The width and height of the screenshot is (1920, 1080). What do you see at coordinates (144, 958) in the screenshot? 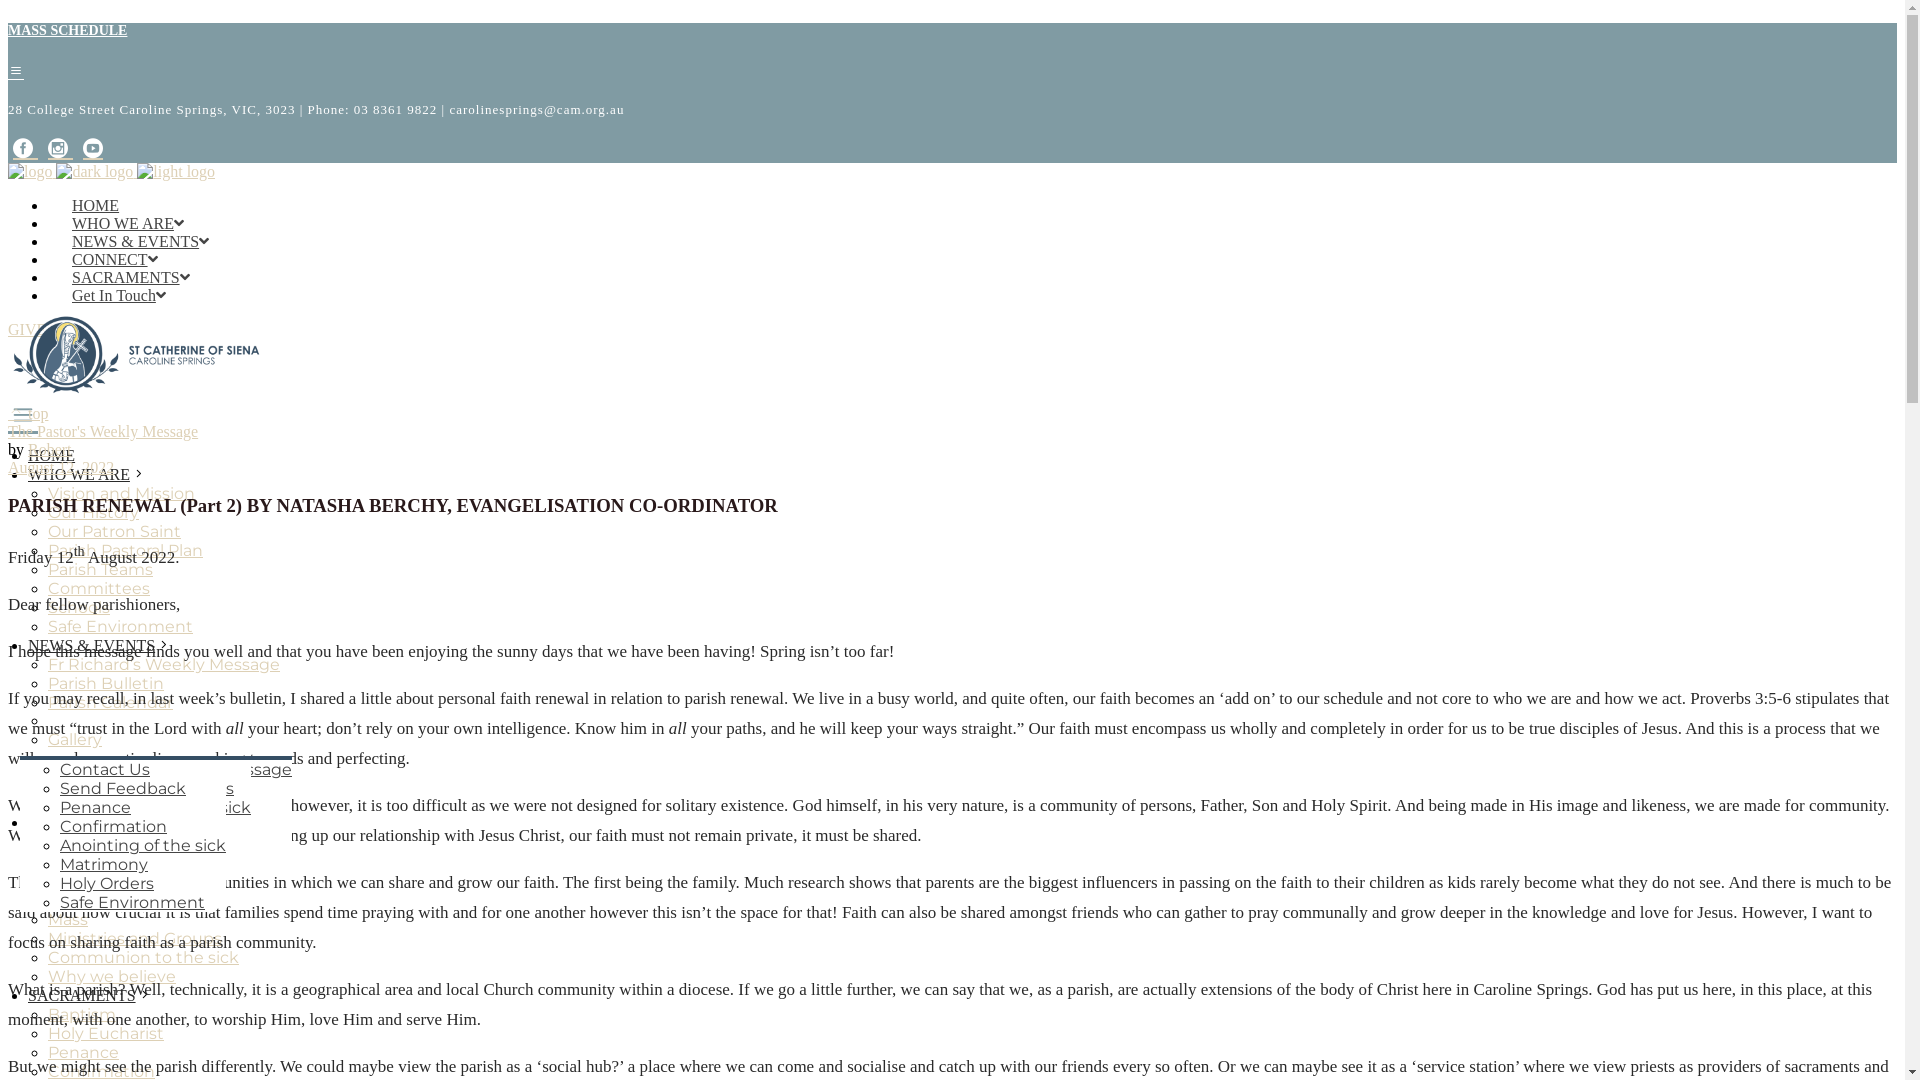
I see `Communion to the sick` at bounding box center [144, 958].